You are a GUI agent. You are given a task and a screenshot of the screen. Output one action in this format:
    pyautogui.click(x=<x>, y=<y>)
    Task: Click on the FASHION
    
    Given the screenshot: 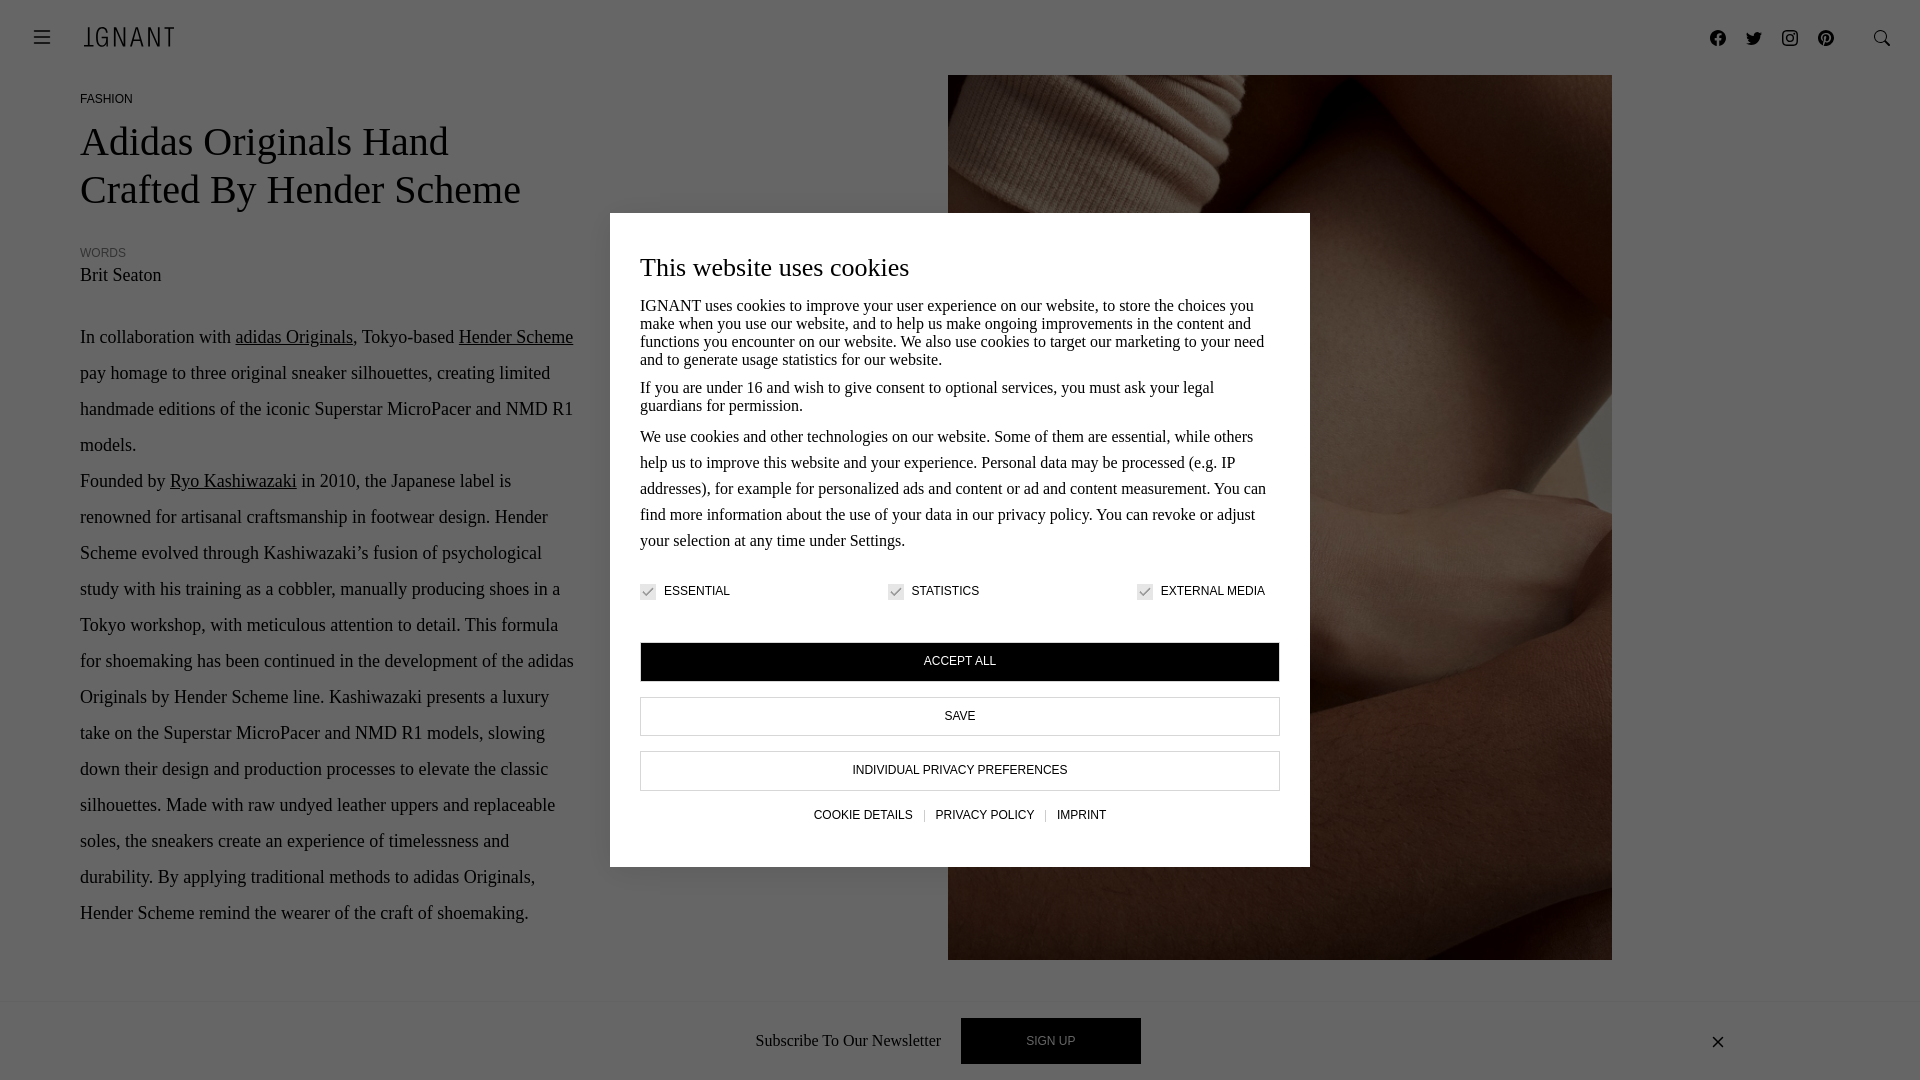 What is the action you would take?
    pyautogui.click(x=106, y=98)
    